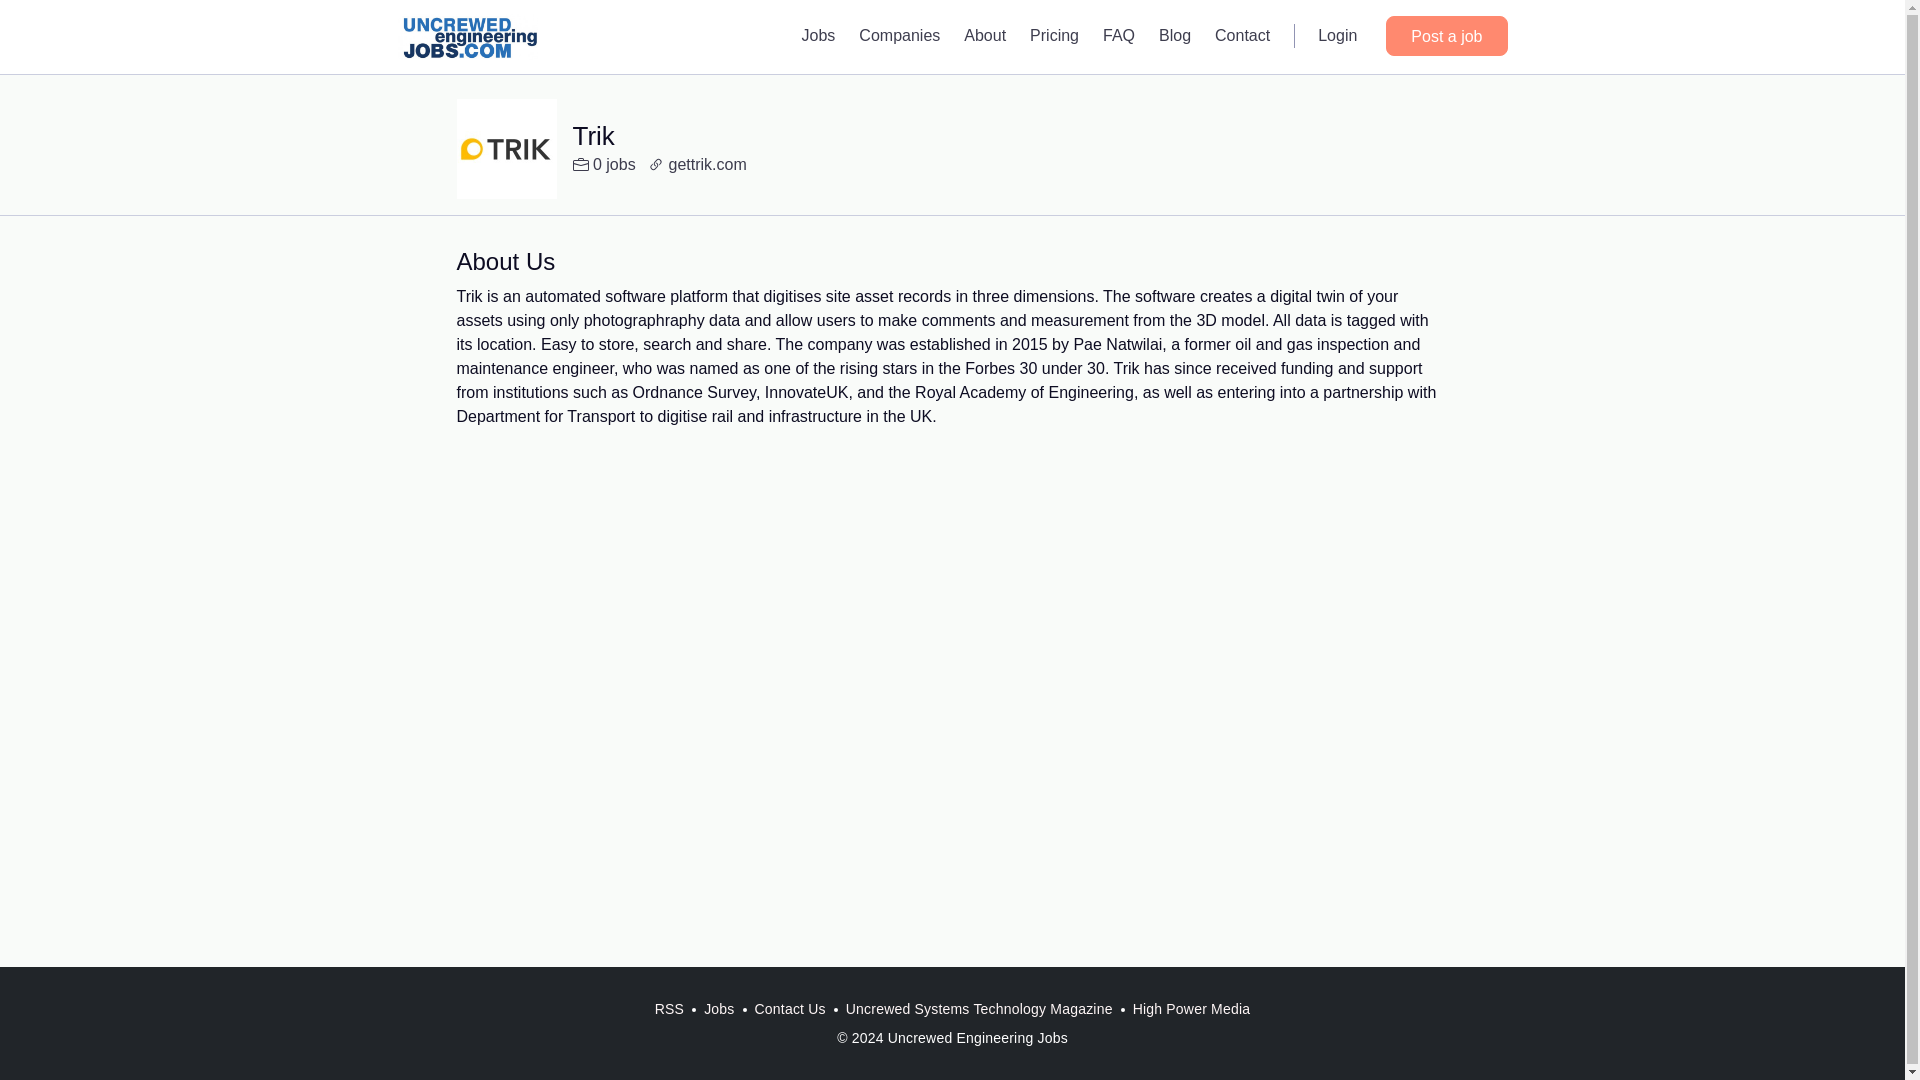 The width and height of the screenshot is (1920, 1080). Describe the element at coordinates (979, 1009) in the screenshot. I see `Uncrewed Systems Technology Magazine` at that location.